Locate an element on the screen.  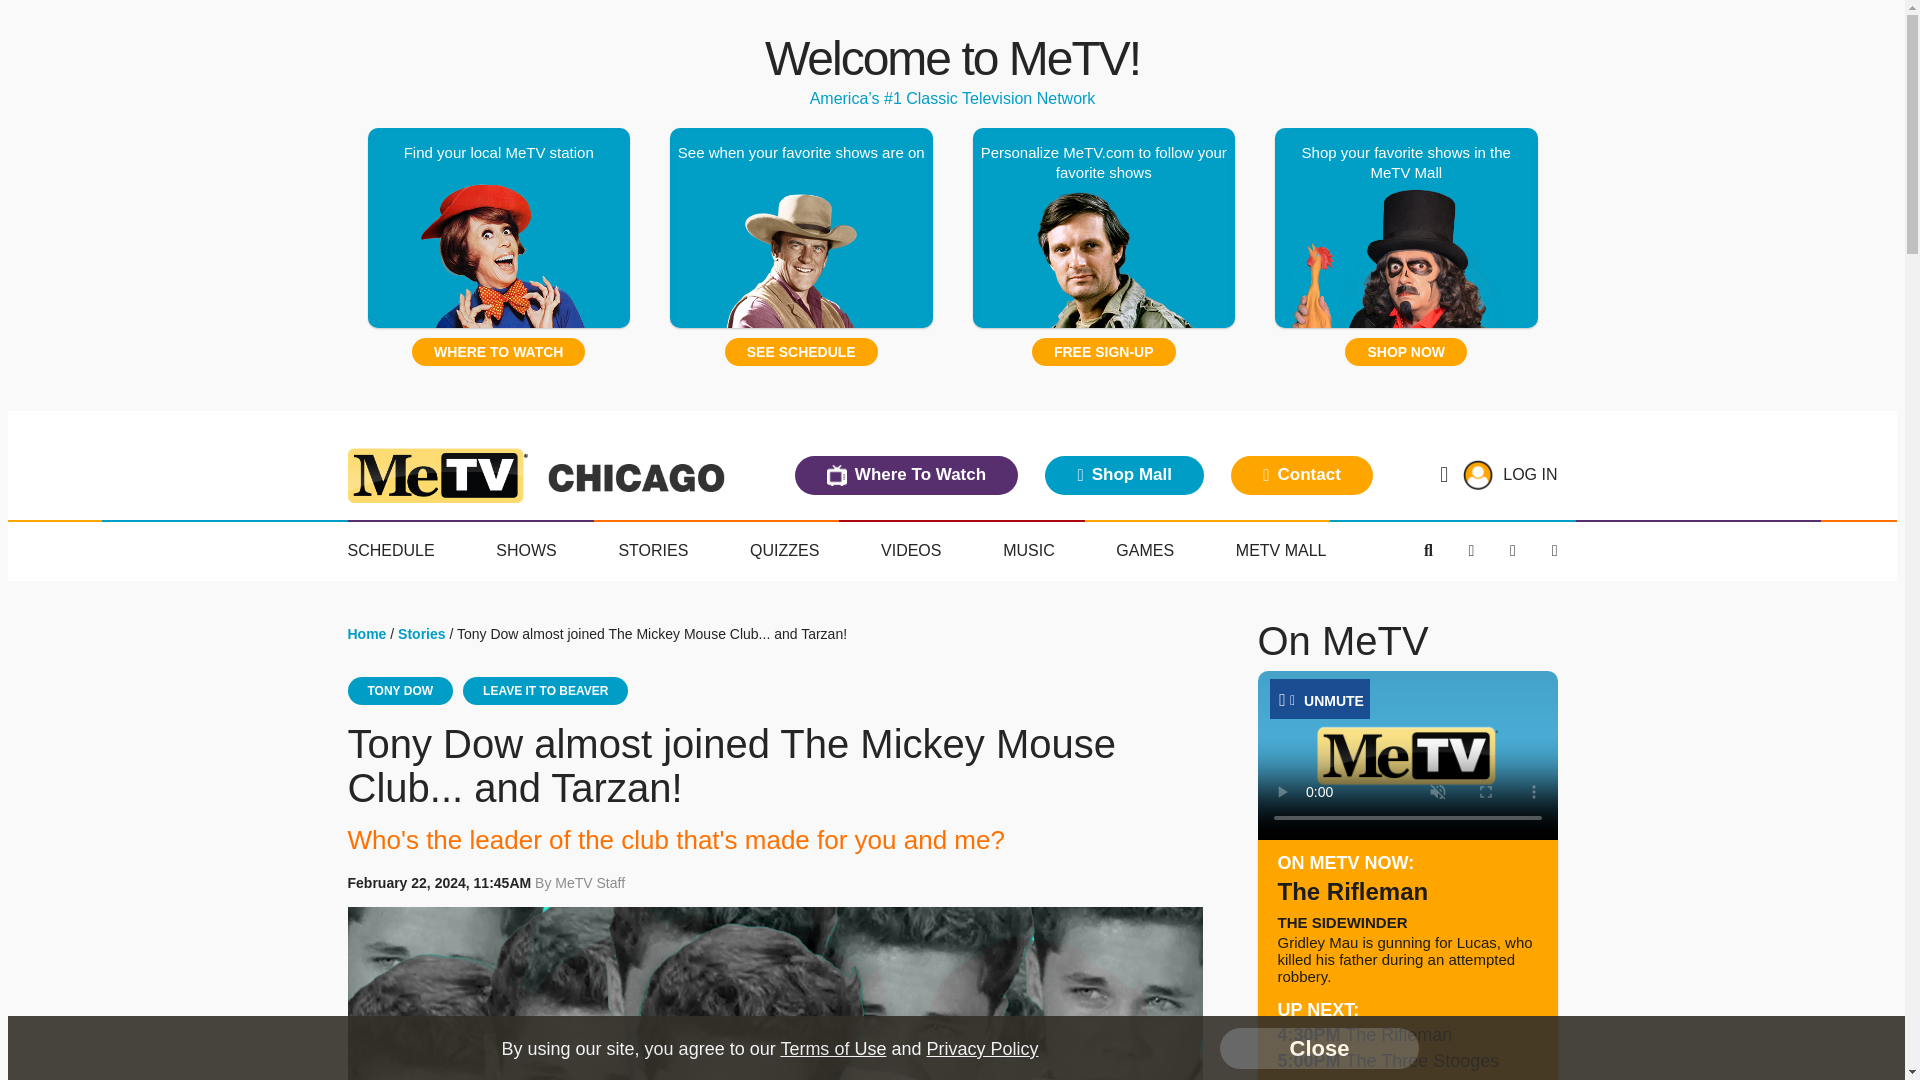
GAMES is located at coordinates (1144, 551).